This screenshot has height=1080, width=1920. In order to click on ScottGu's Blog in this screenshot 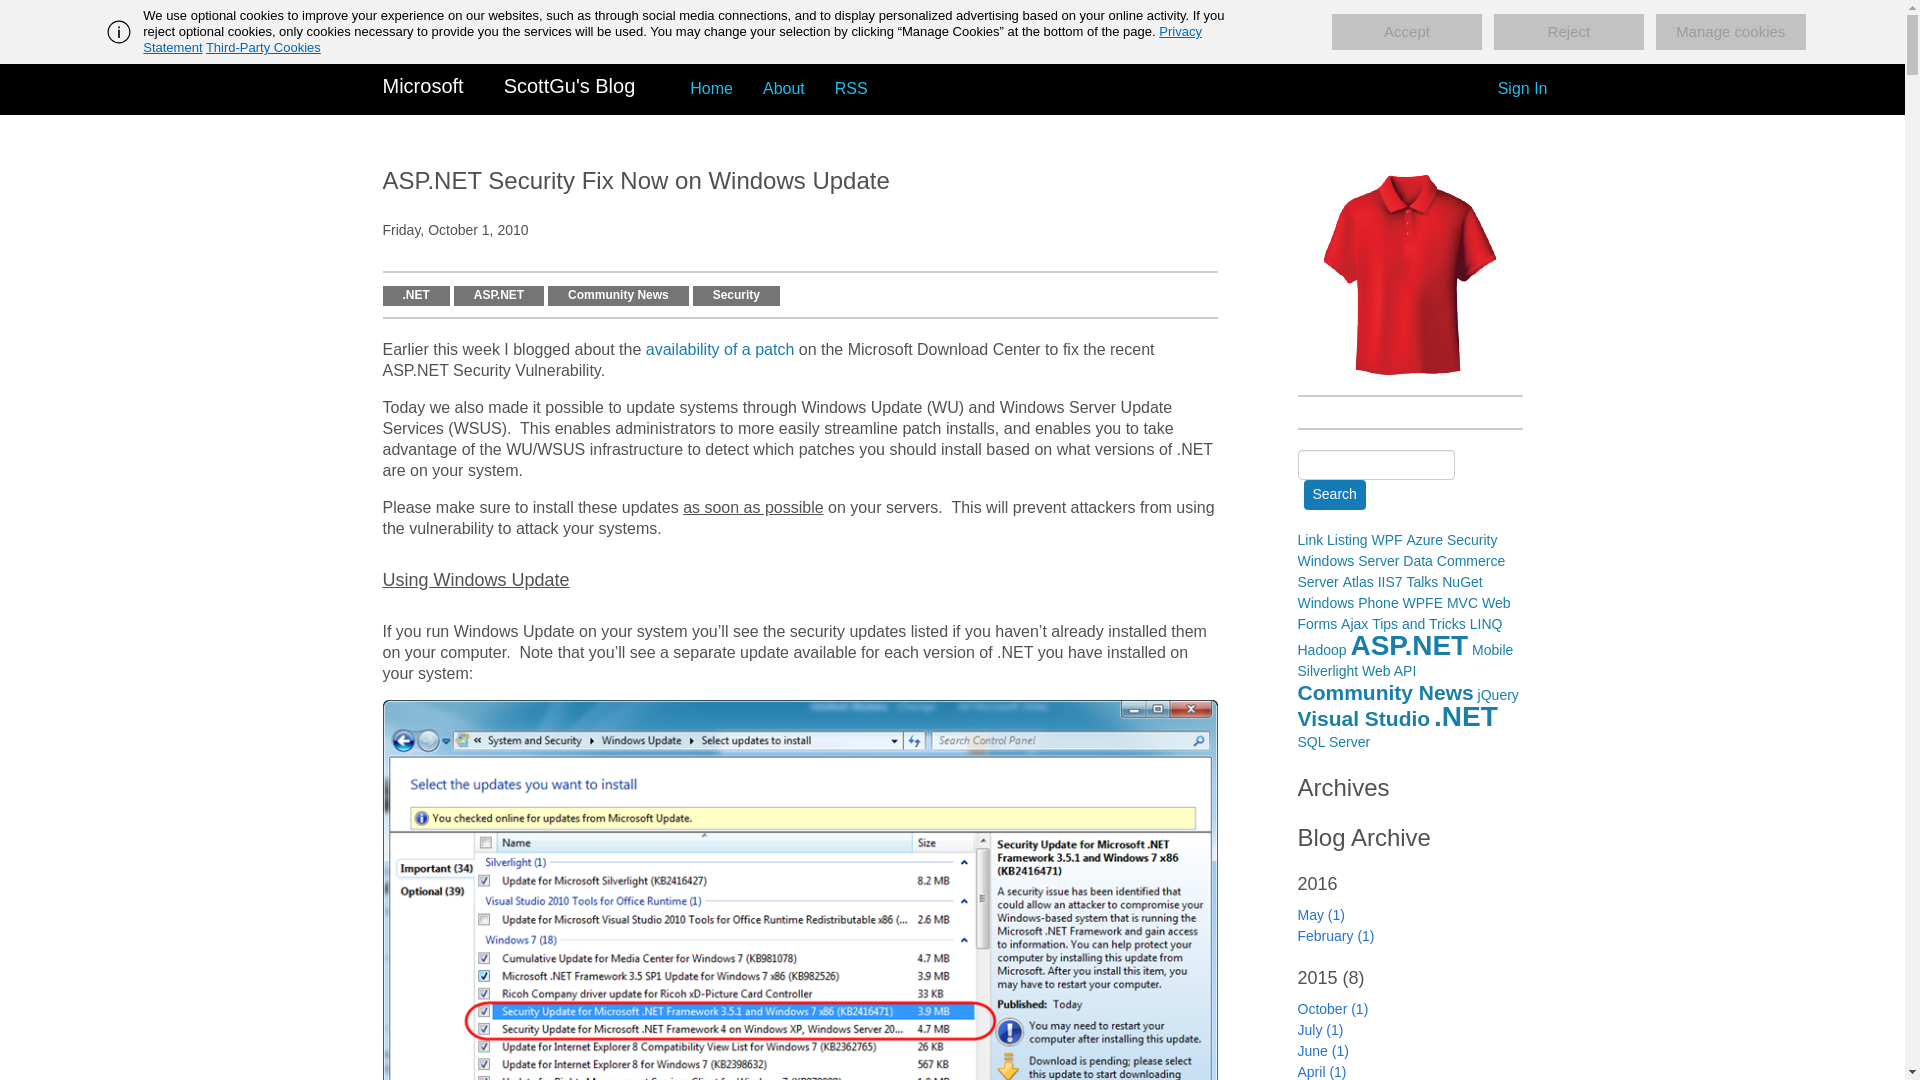, I will do `click(570, 88)`.